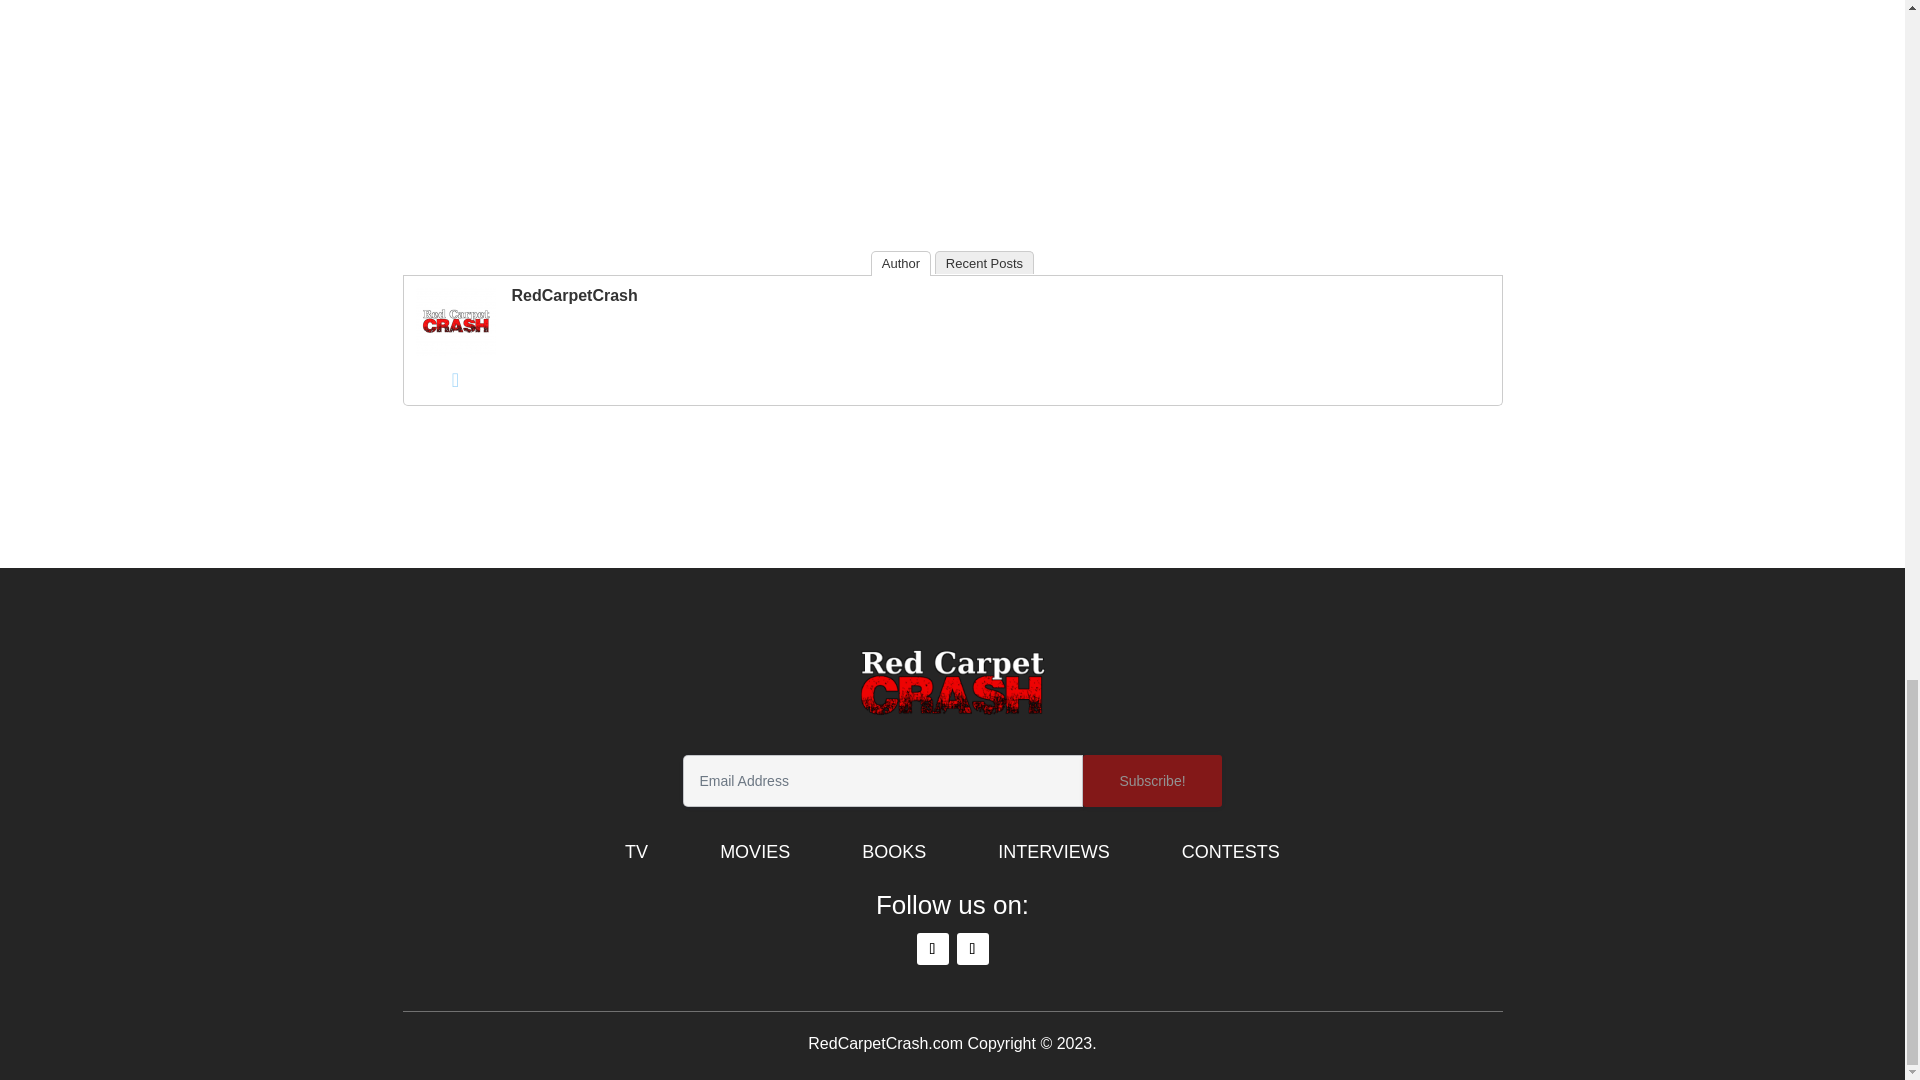  Describe the element at coordinates (1152, 780) in the screenshot. I see `Subscribe!` at that location.